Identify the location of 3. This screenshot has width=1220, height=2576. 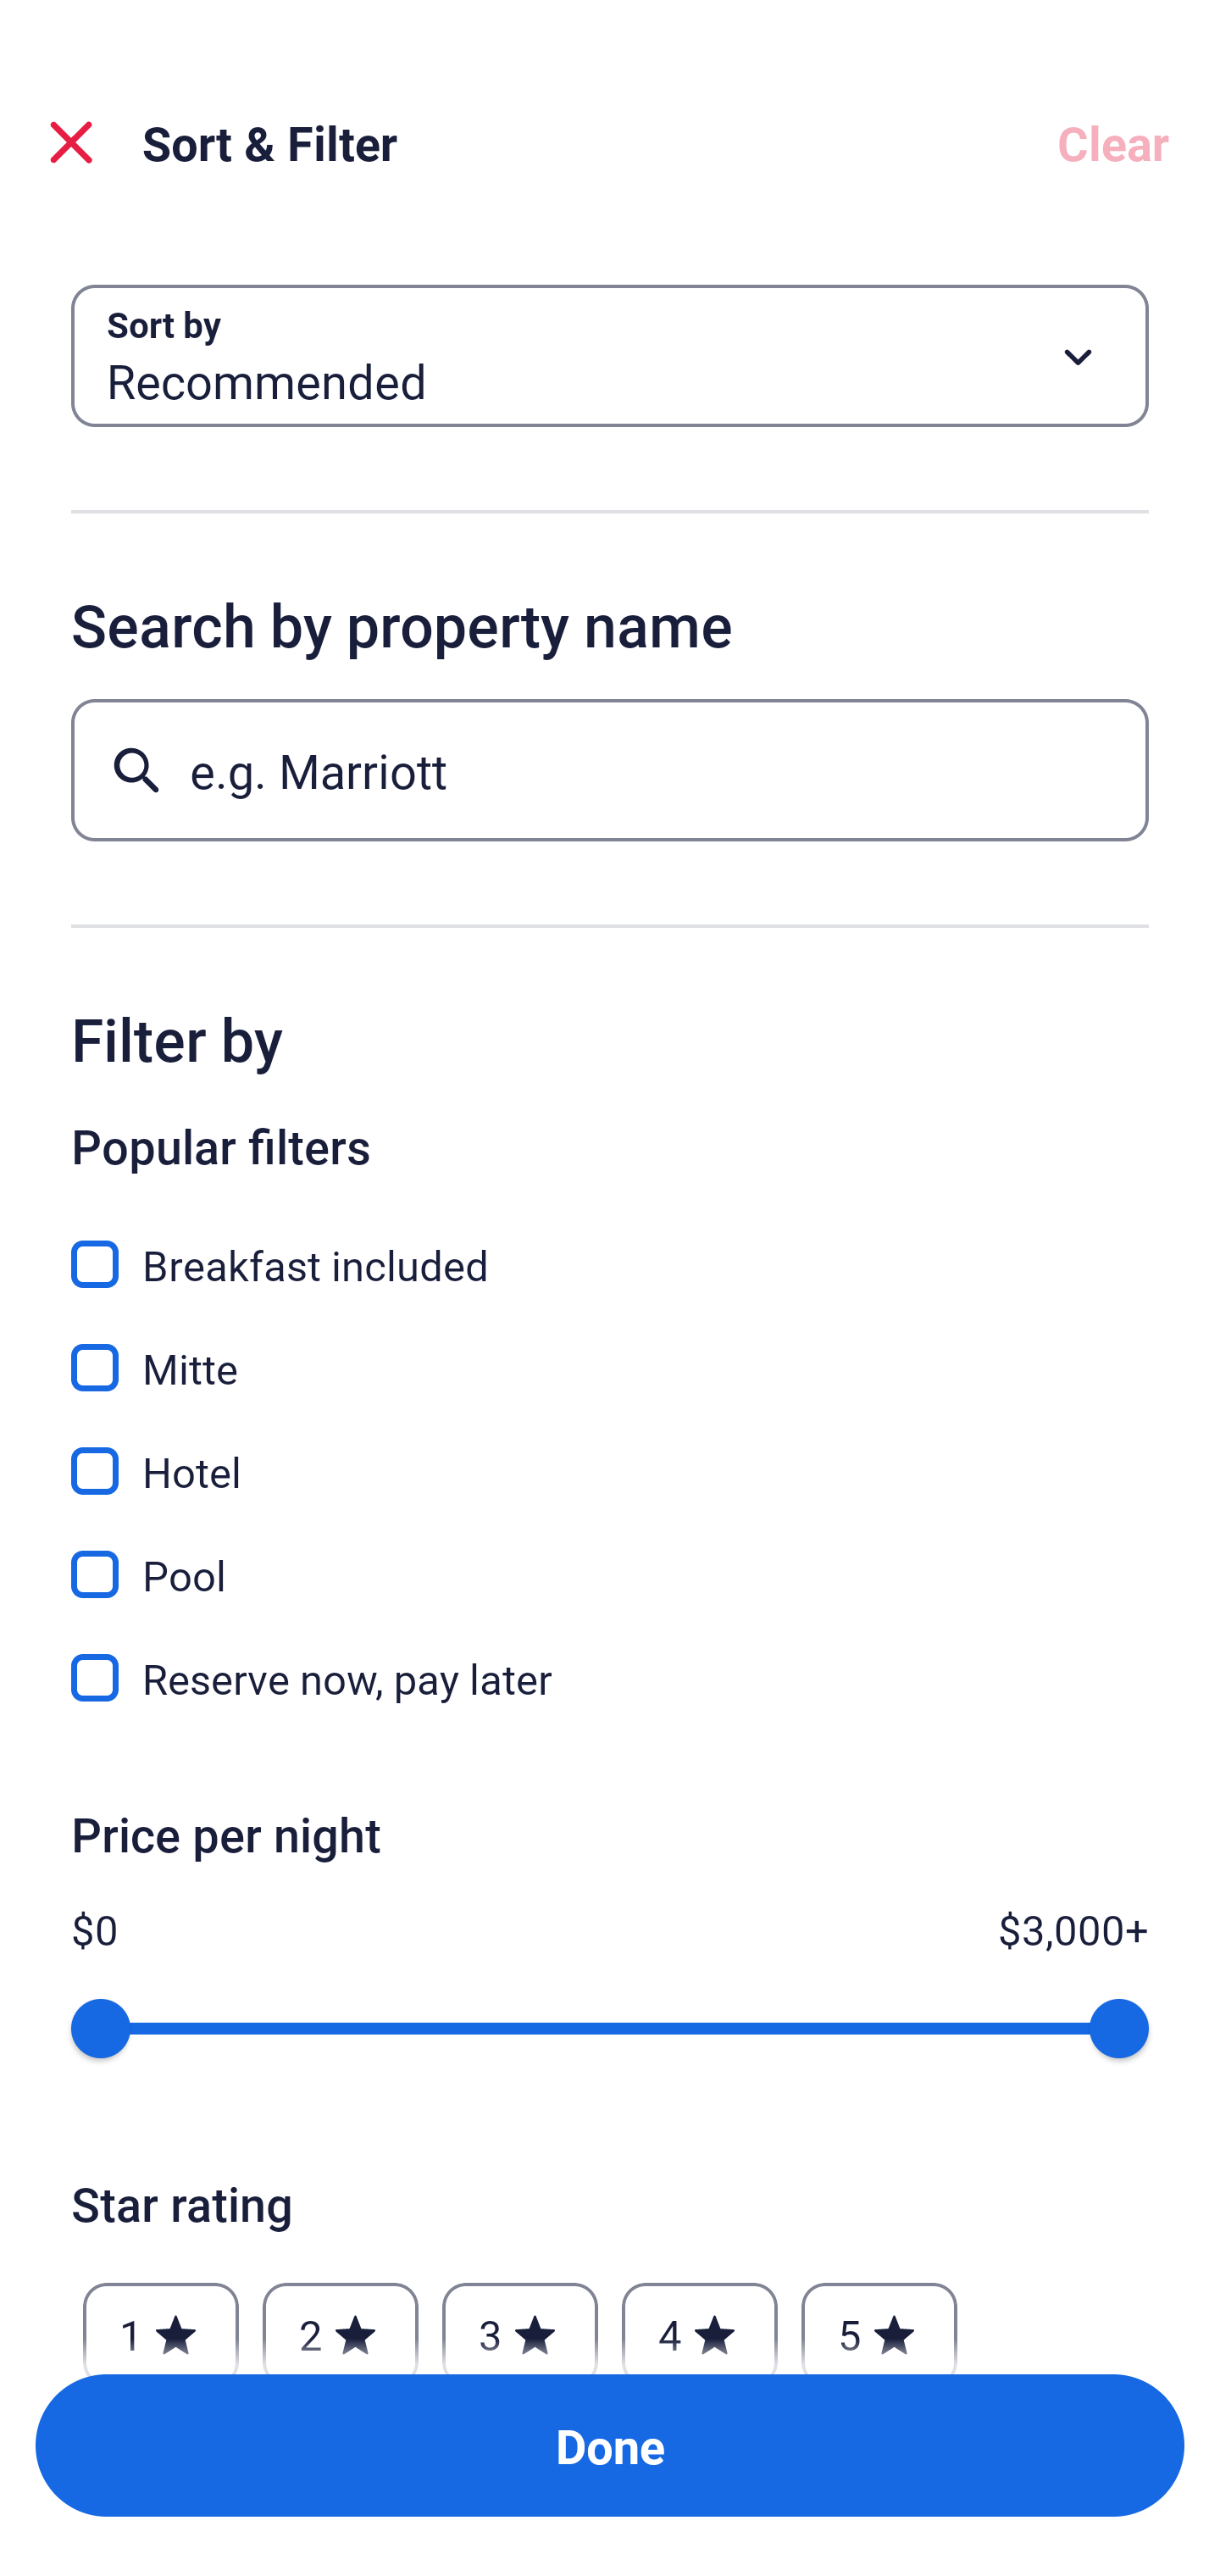
(519, 2319).